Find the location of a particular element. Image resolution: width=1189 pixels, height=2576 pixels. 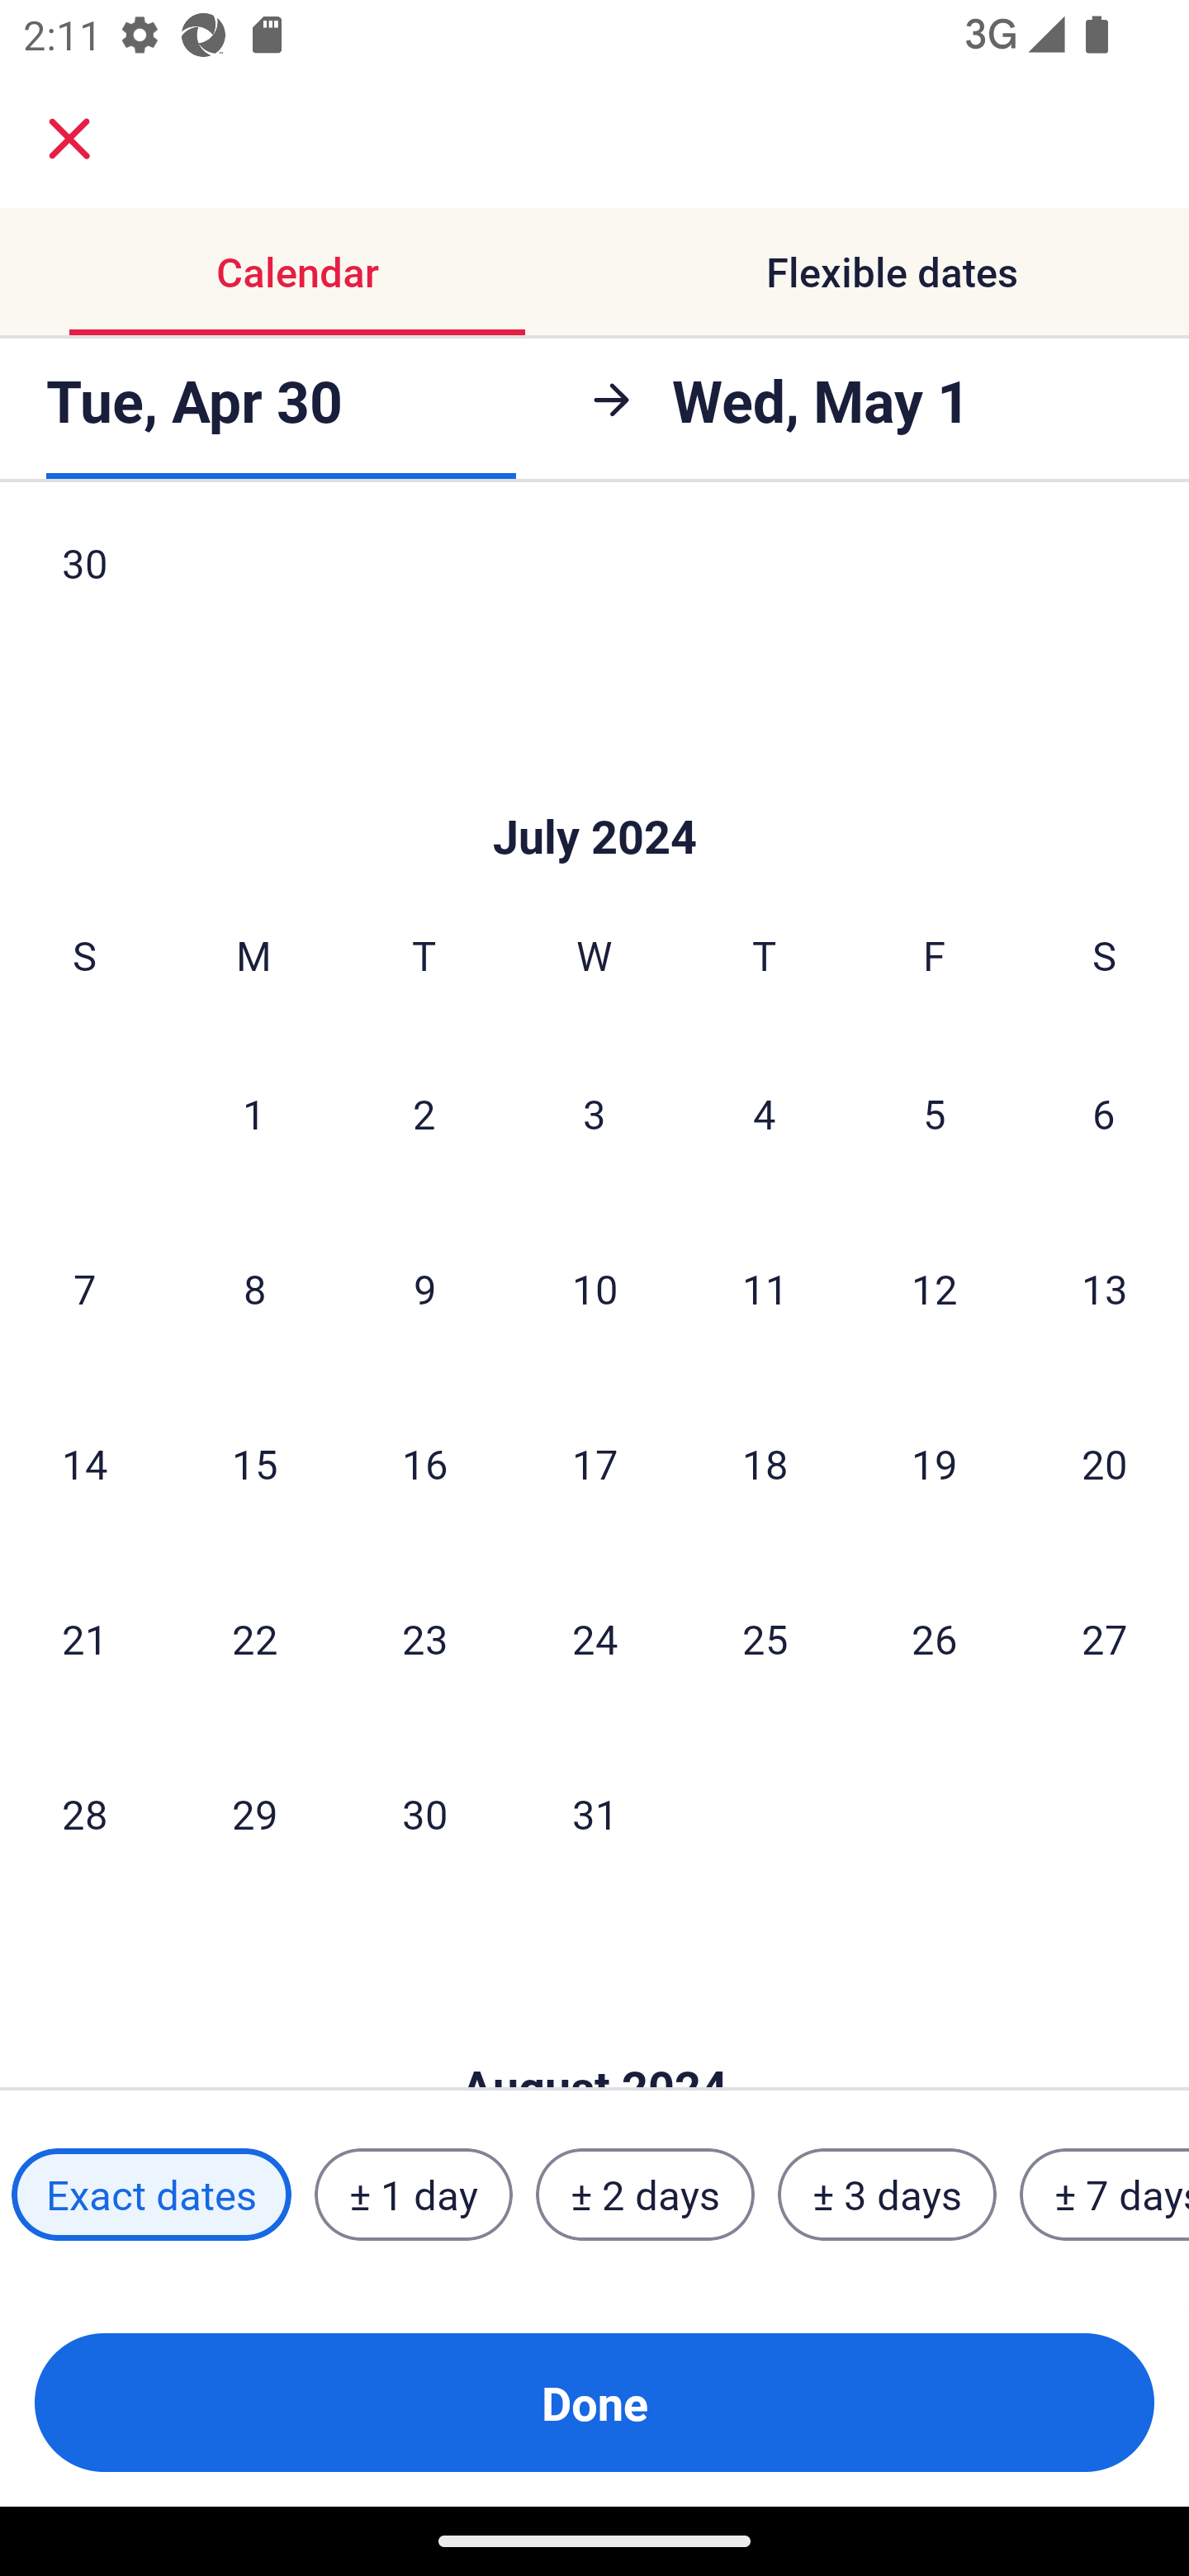

18 Thursday, July 18, 2024 is located at coordinates (765, 1463).